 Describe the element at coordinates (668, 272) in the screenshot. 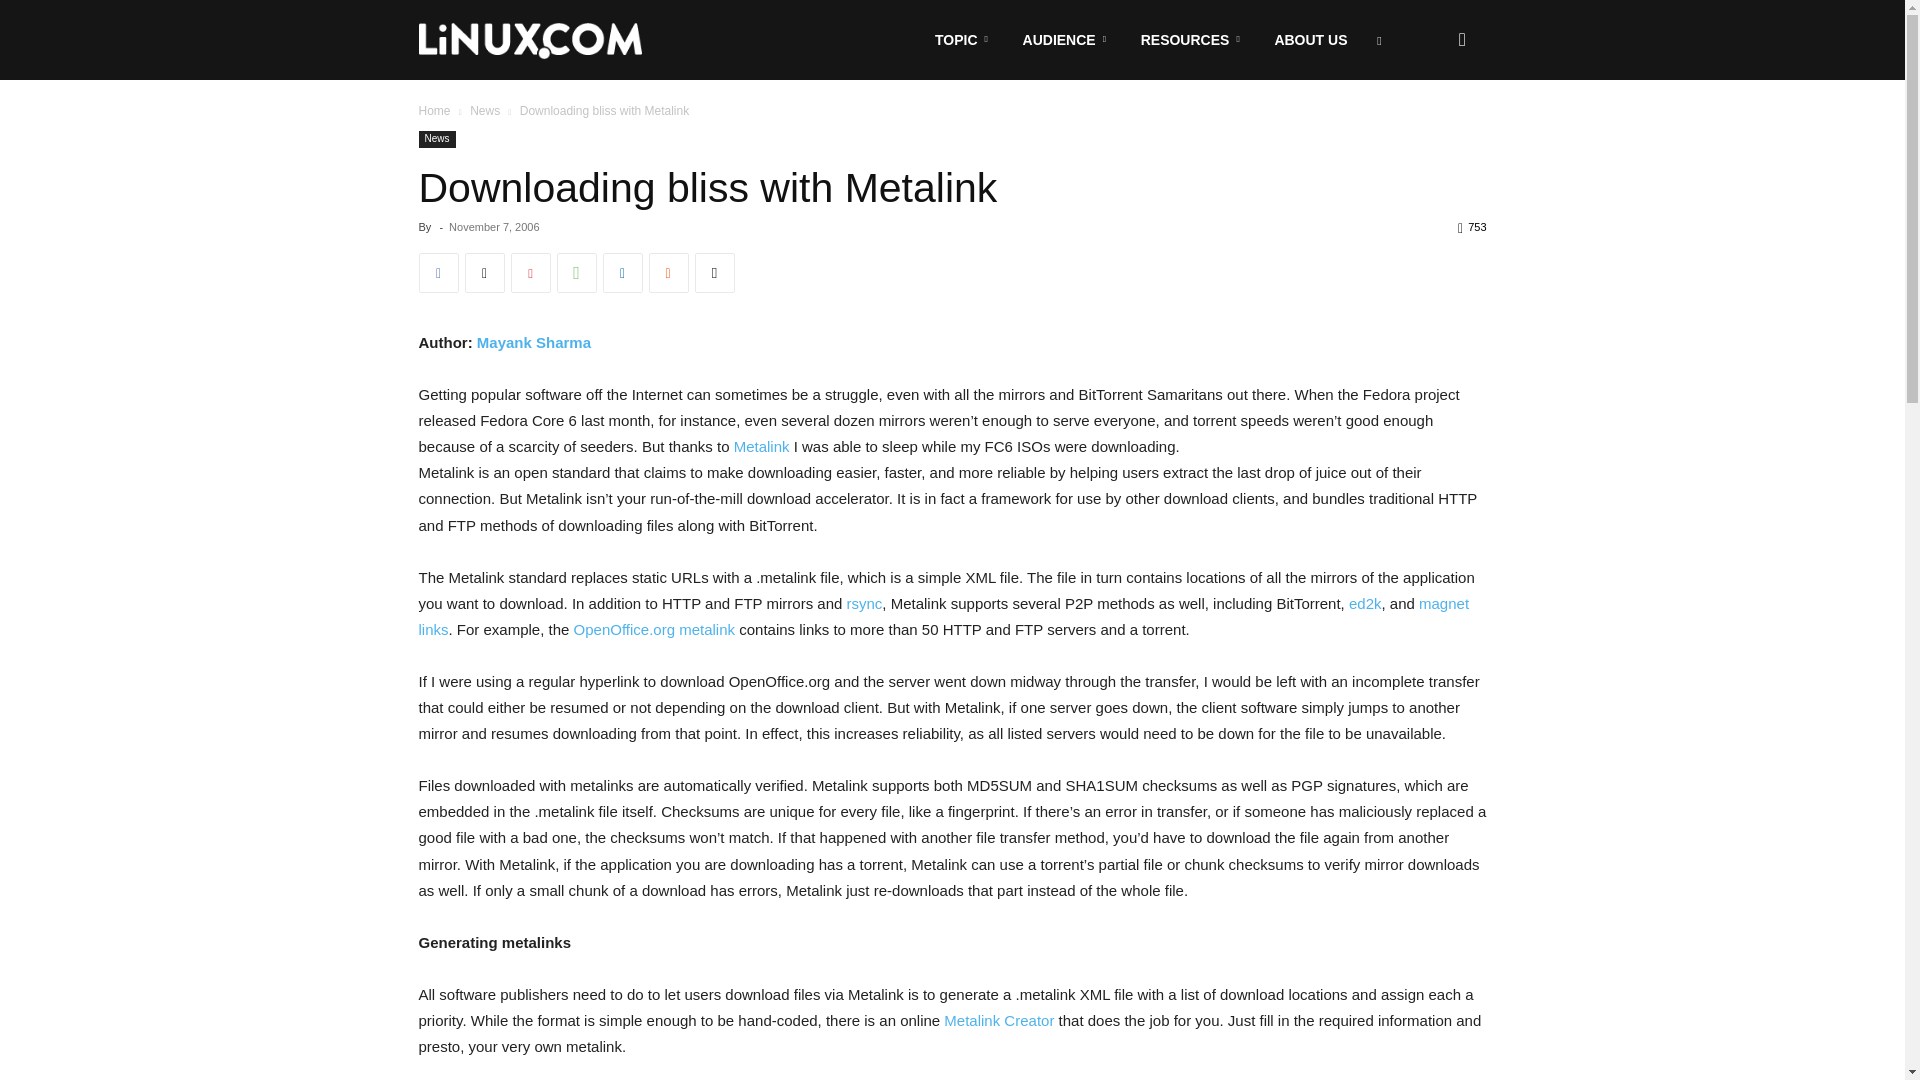

I see `ReddIt` at that location.